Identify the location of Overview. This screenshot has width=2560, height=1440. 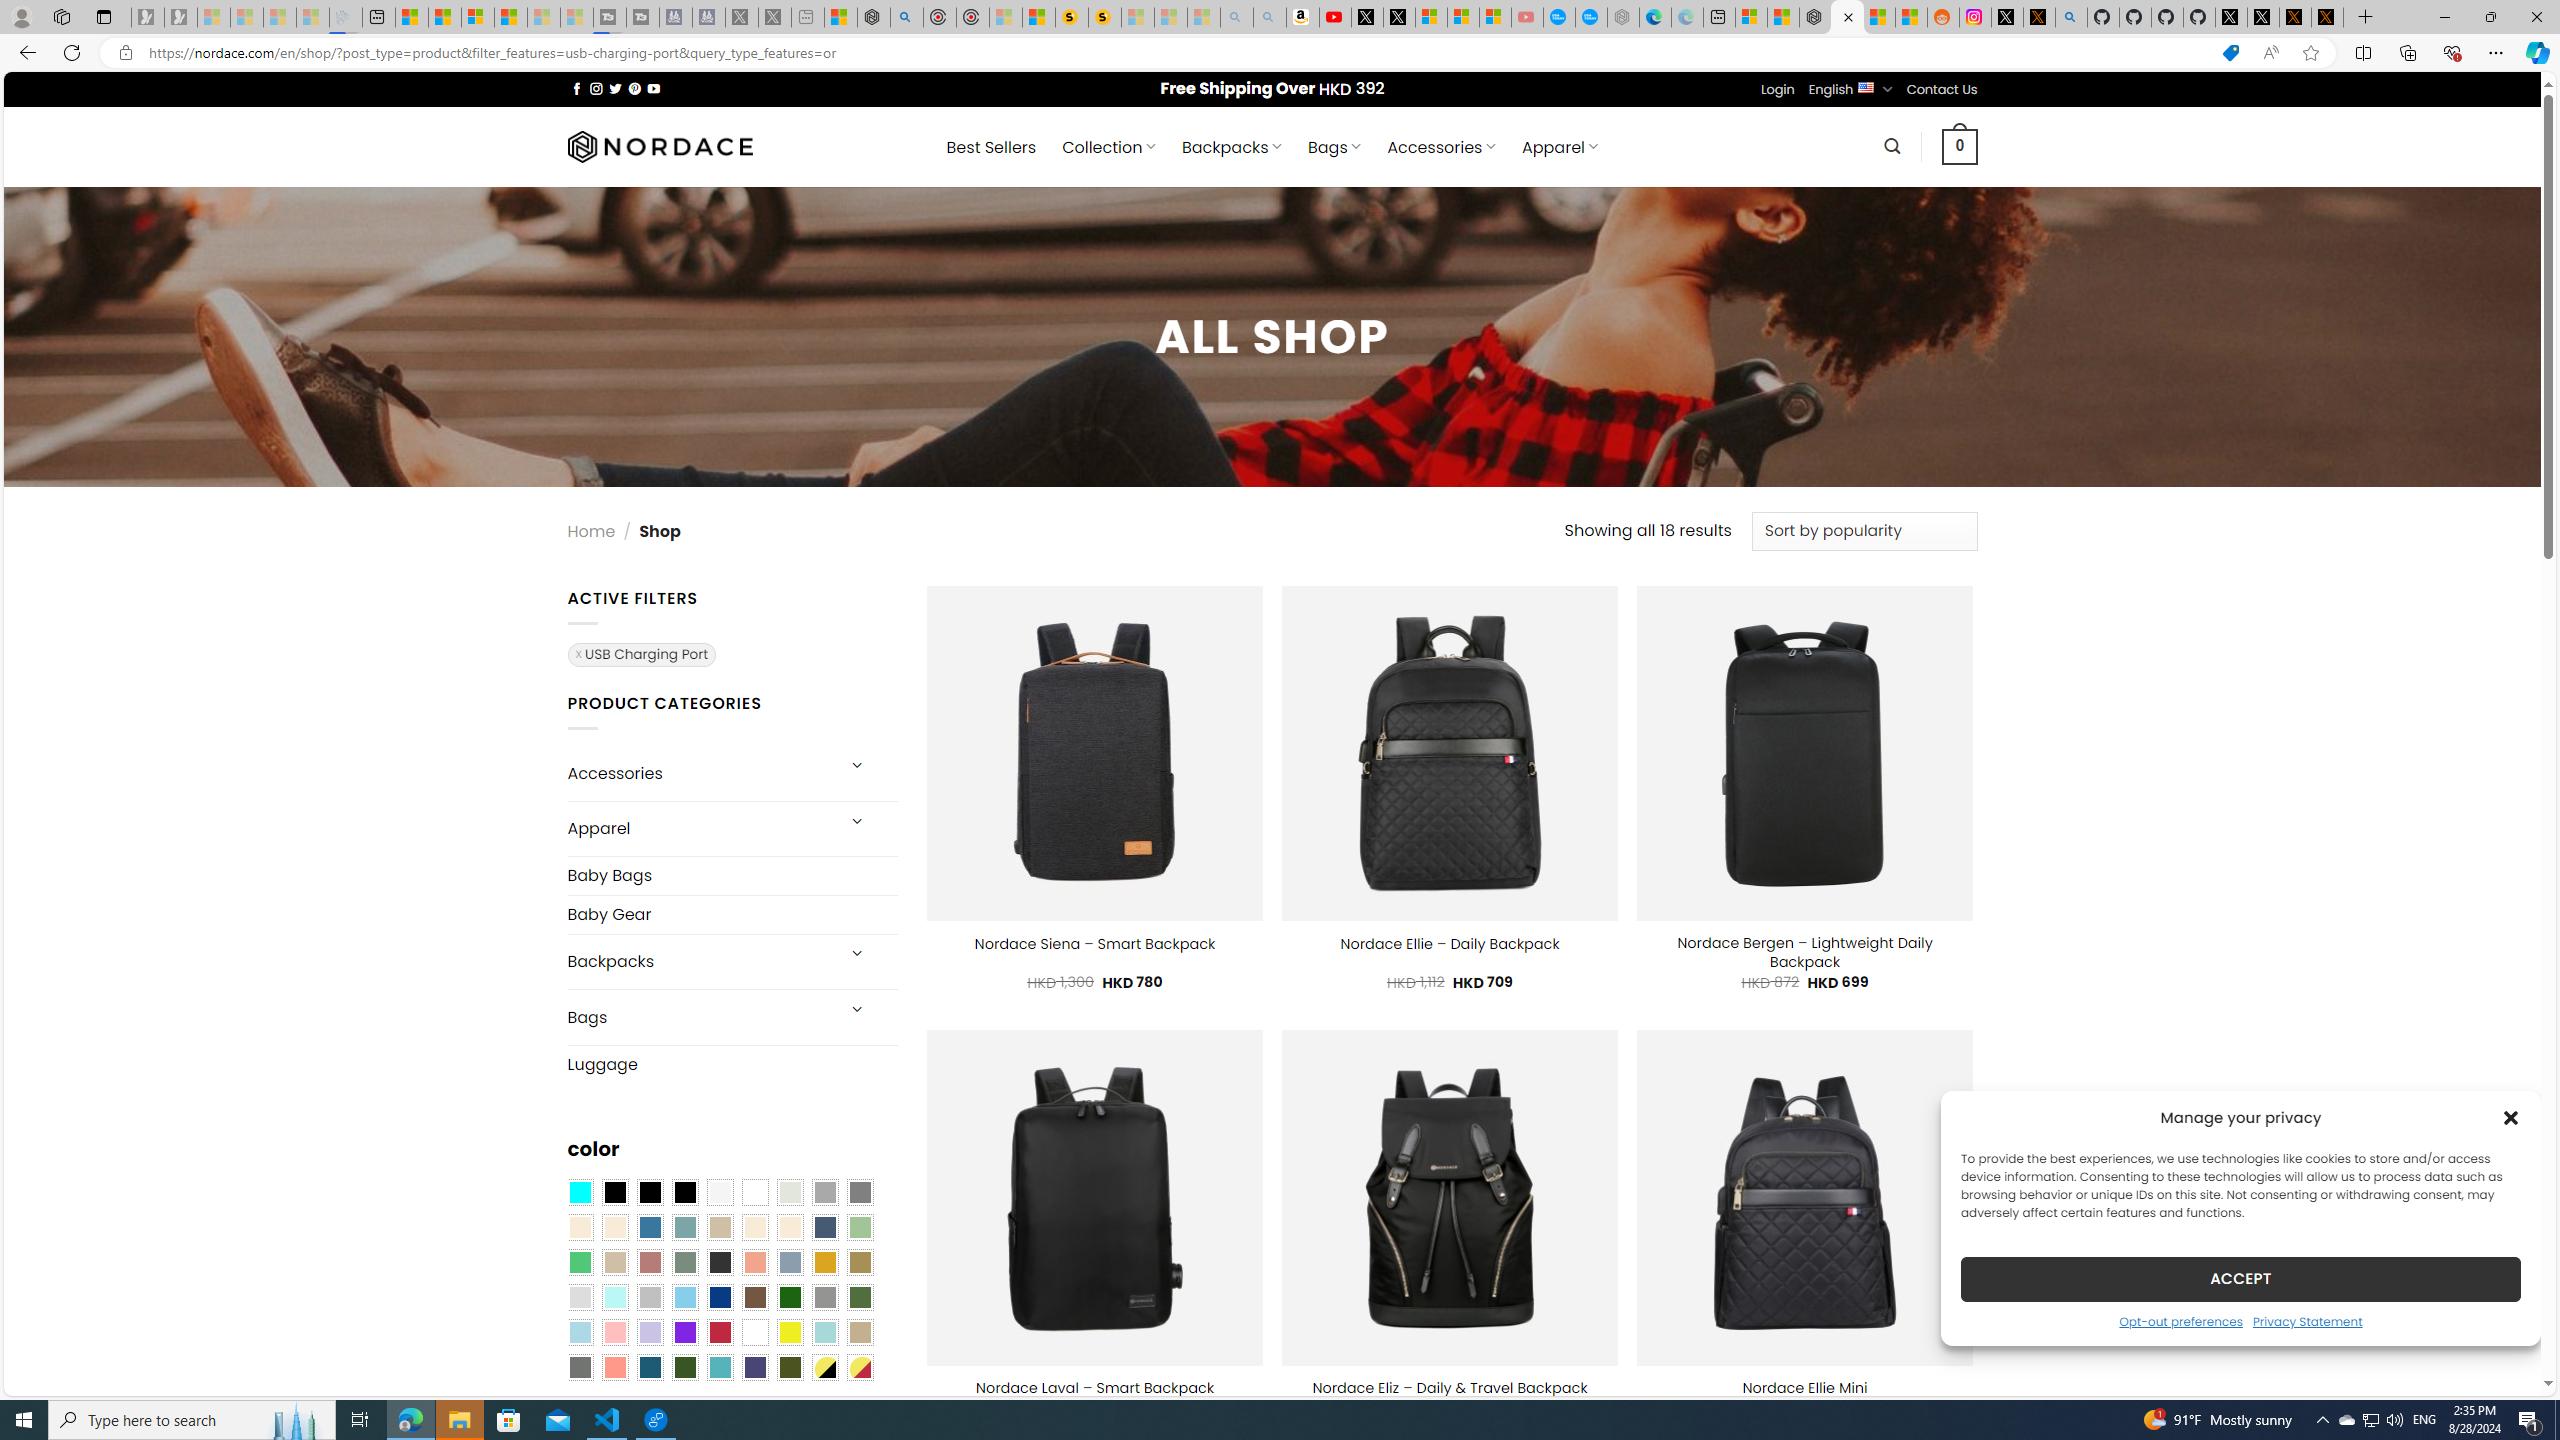
(477, 17).